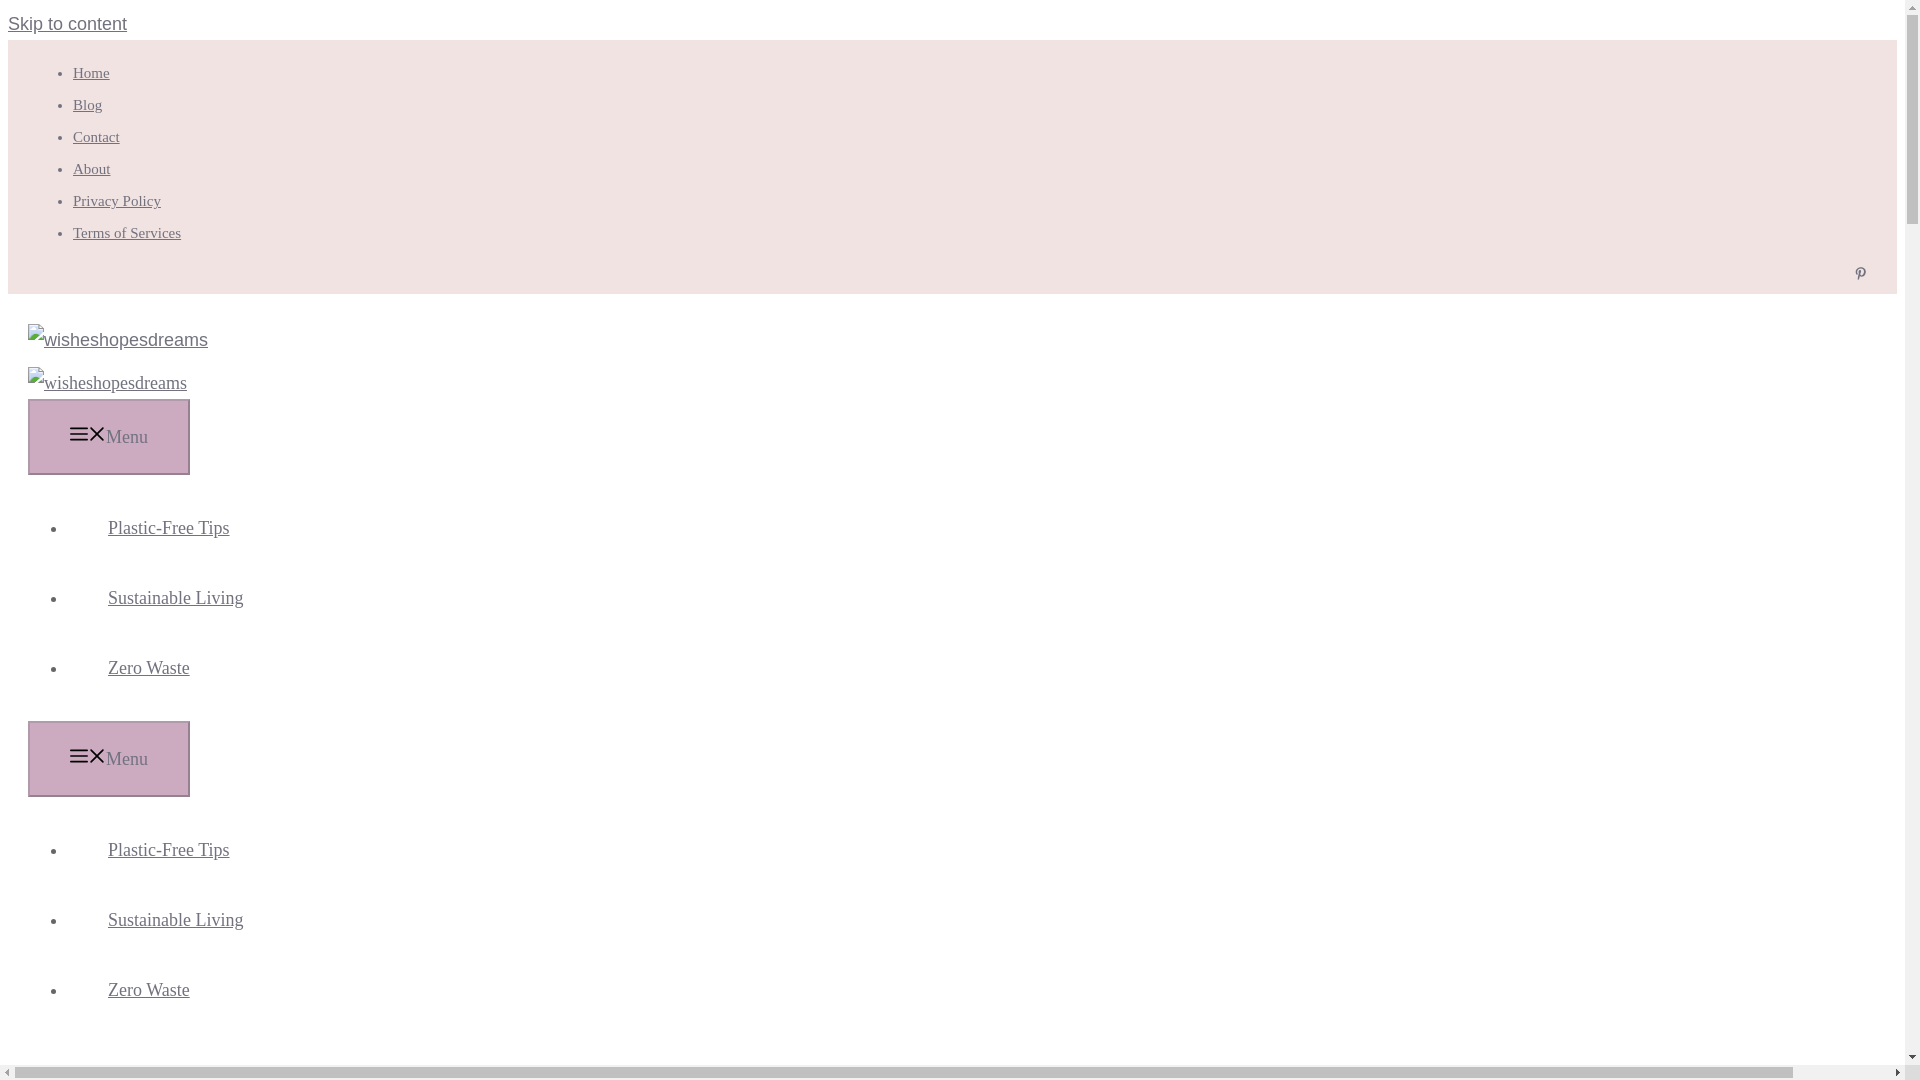  Describe the element at coordinates (148, 990) in the screenshot. I see `Zero Waste` at that location.